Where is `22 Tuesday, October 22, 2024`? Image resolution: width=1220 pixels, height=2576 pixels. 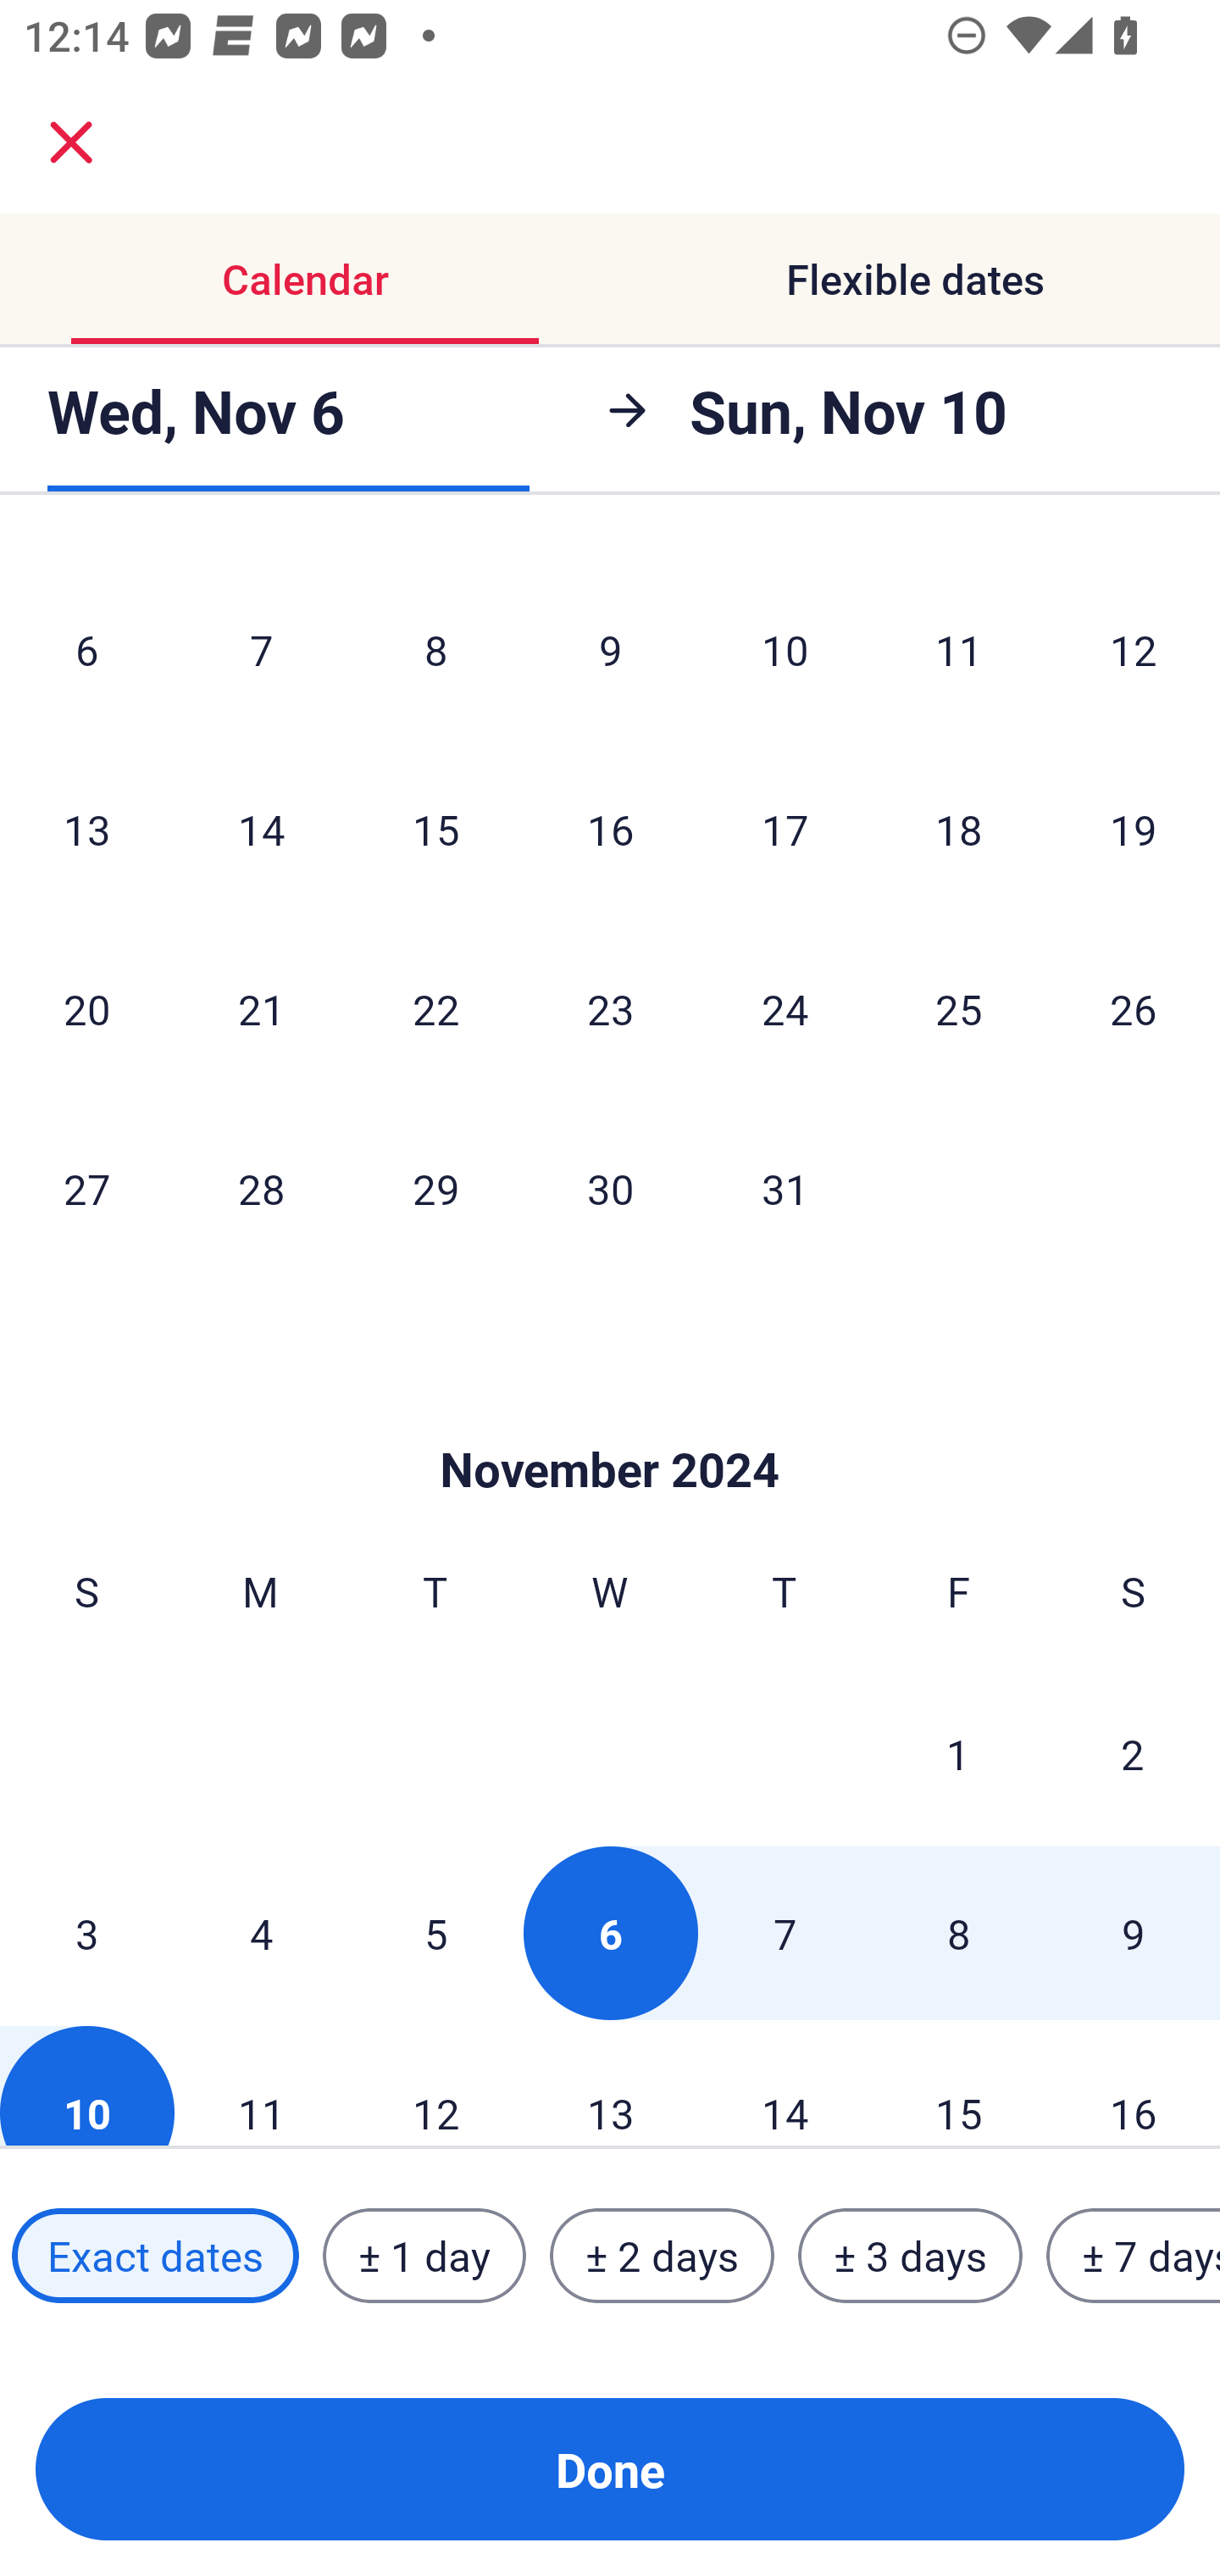
22 Tuesday, October 22, 2024 is located at coordinates (435, 1008).